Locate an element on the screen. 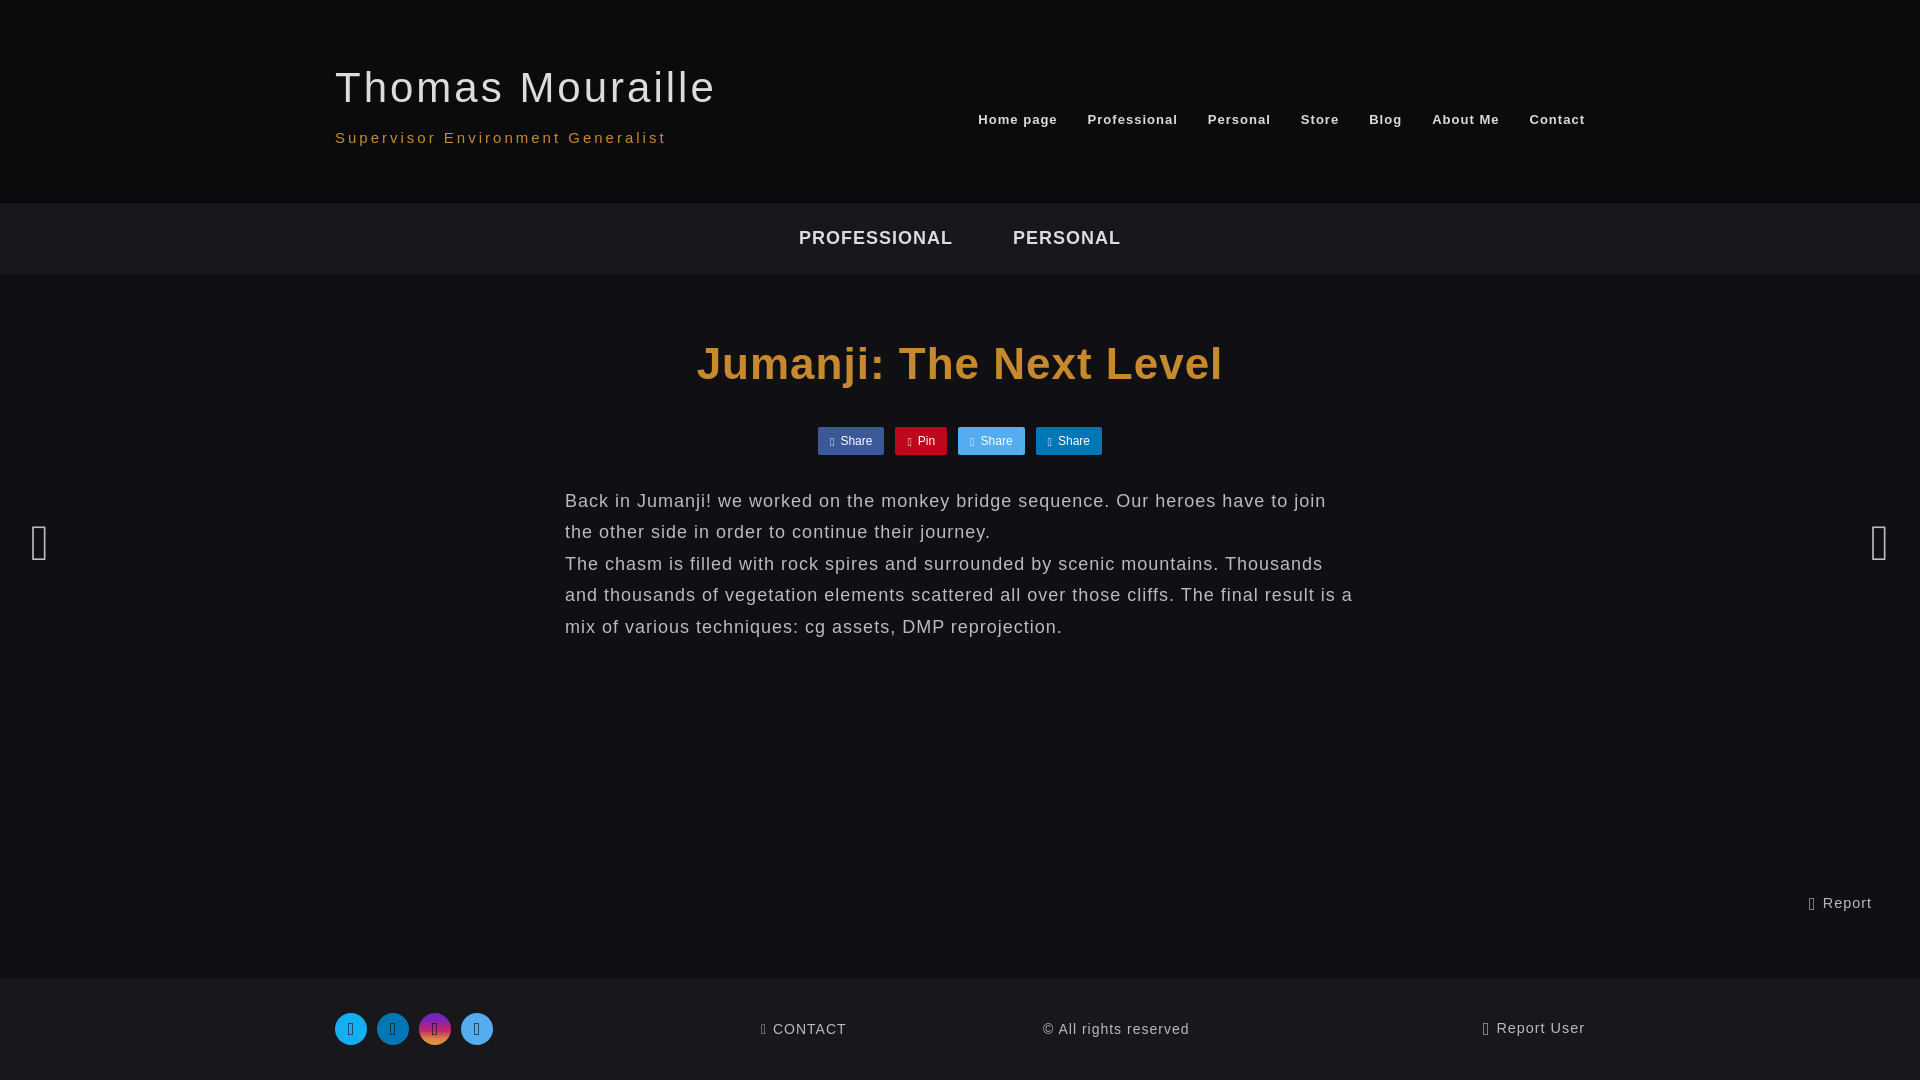 The height and width of the screenshot is (1080, 1920). Contact is located at coordinates (1556, 120).